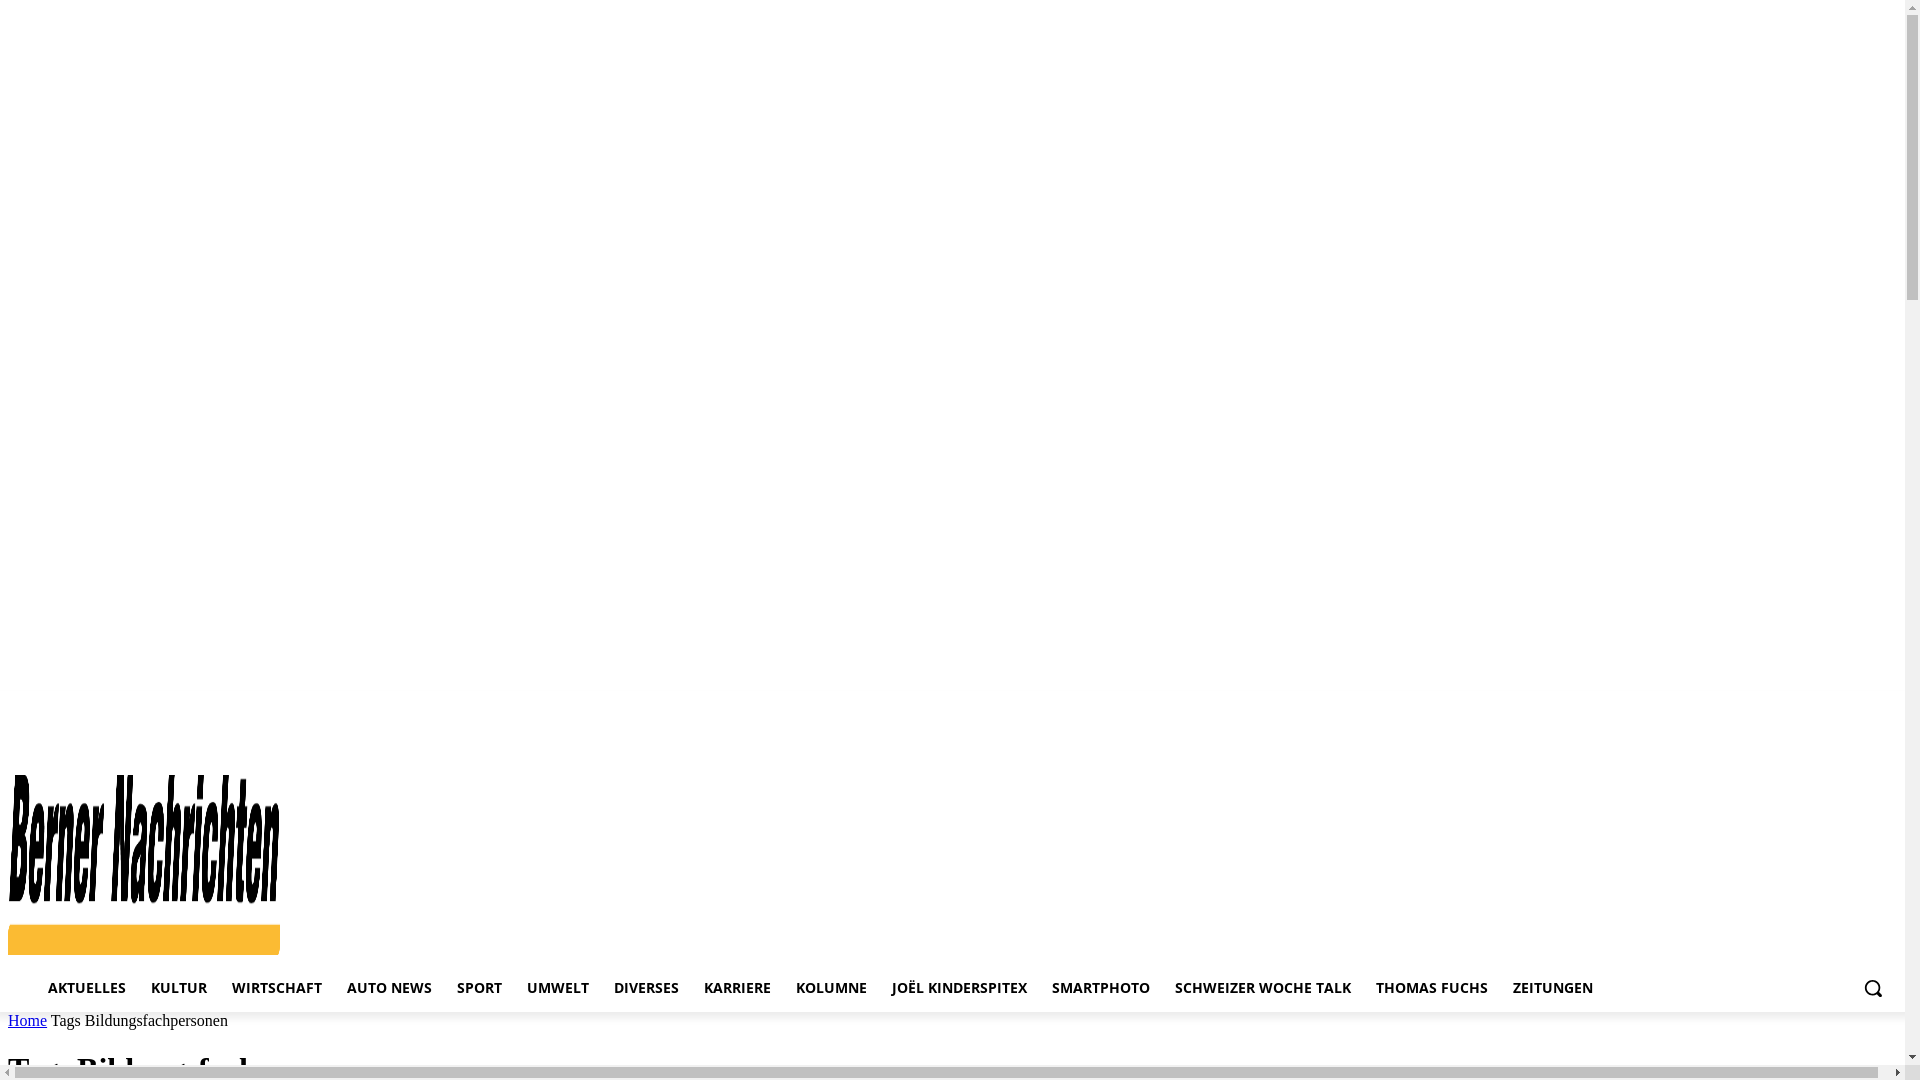 This screenshot has width=1920, height=1080. I want to click on Leitbild, so click(1878, 733).